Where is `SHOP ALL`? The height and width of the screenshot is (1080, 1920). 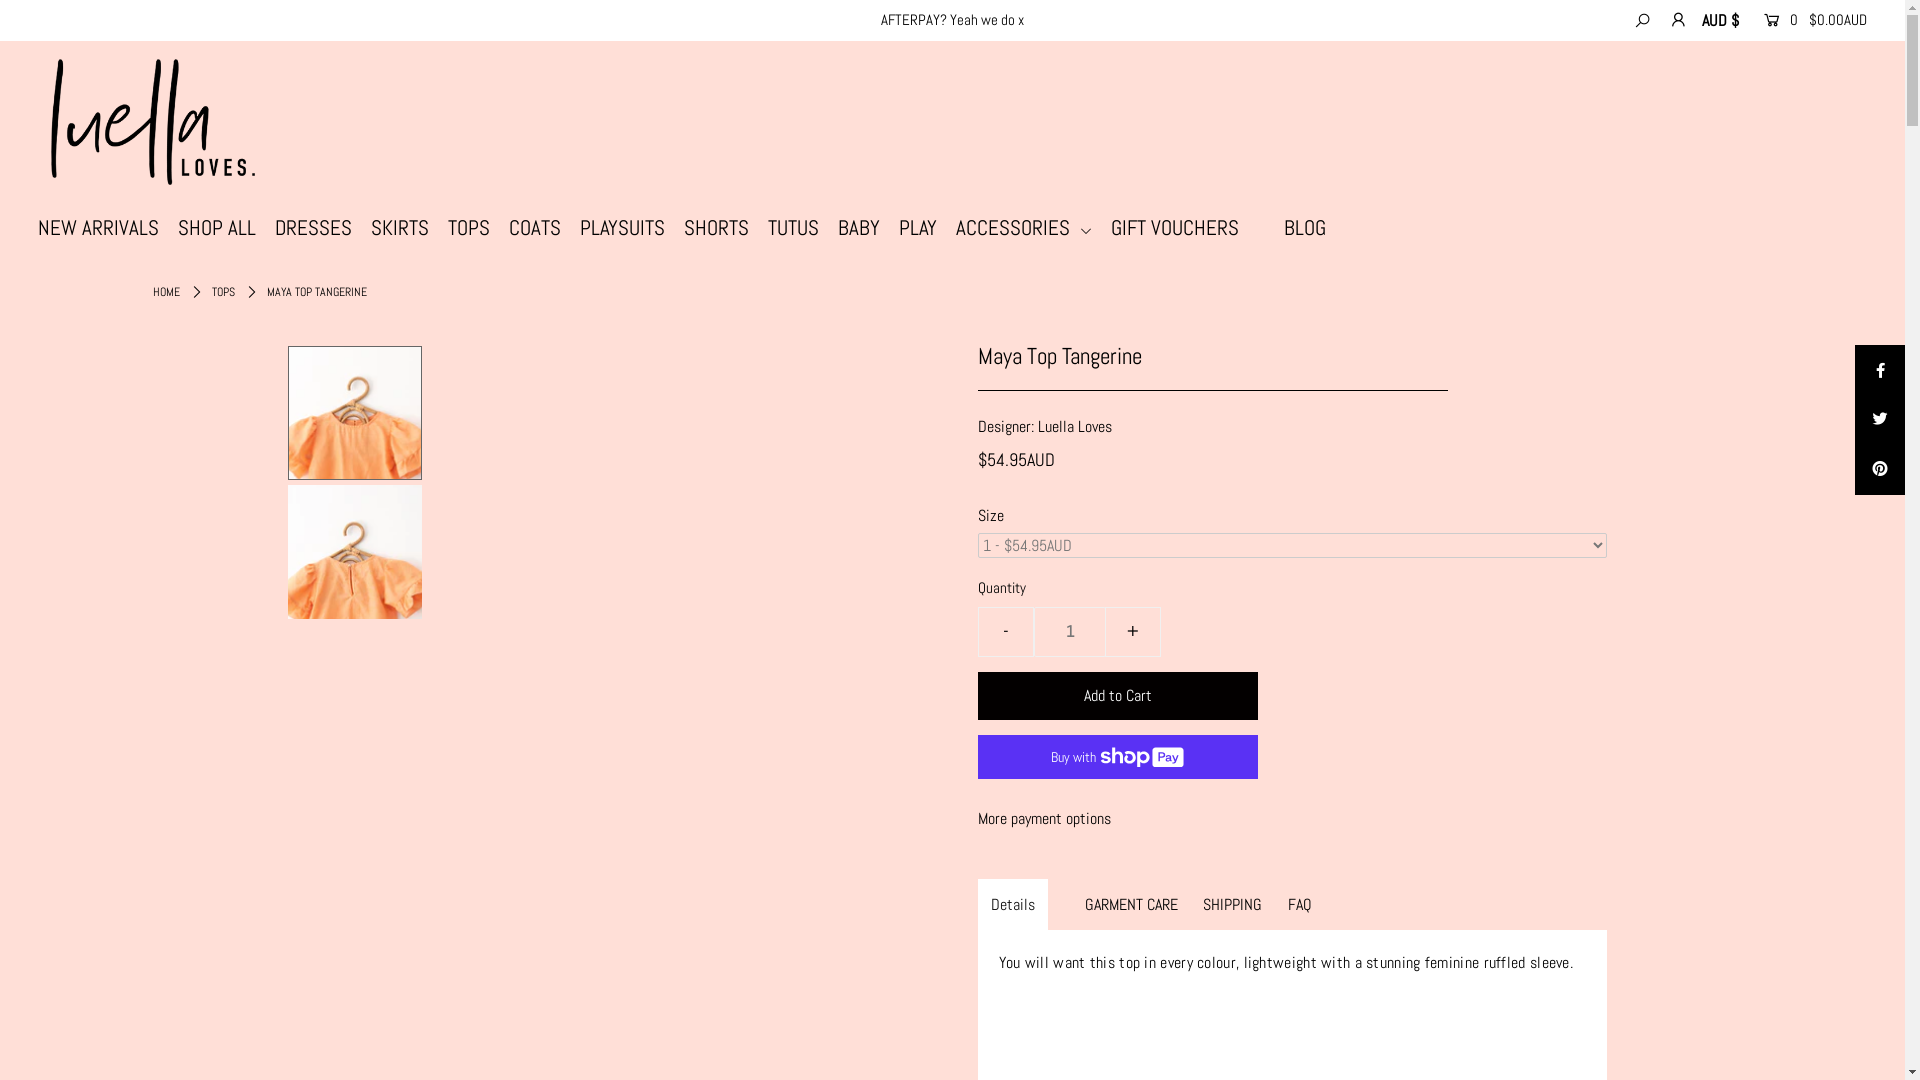
SHOP ALL is located at coordinates (224, 228).